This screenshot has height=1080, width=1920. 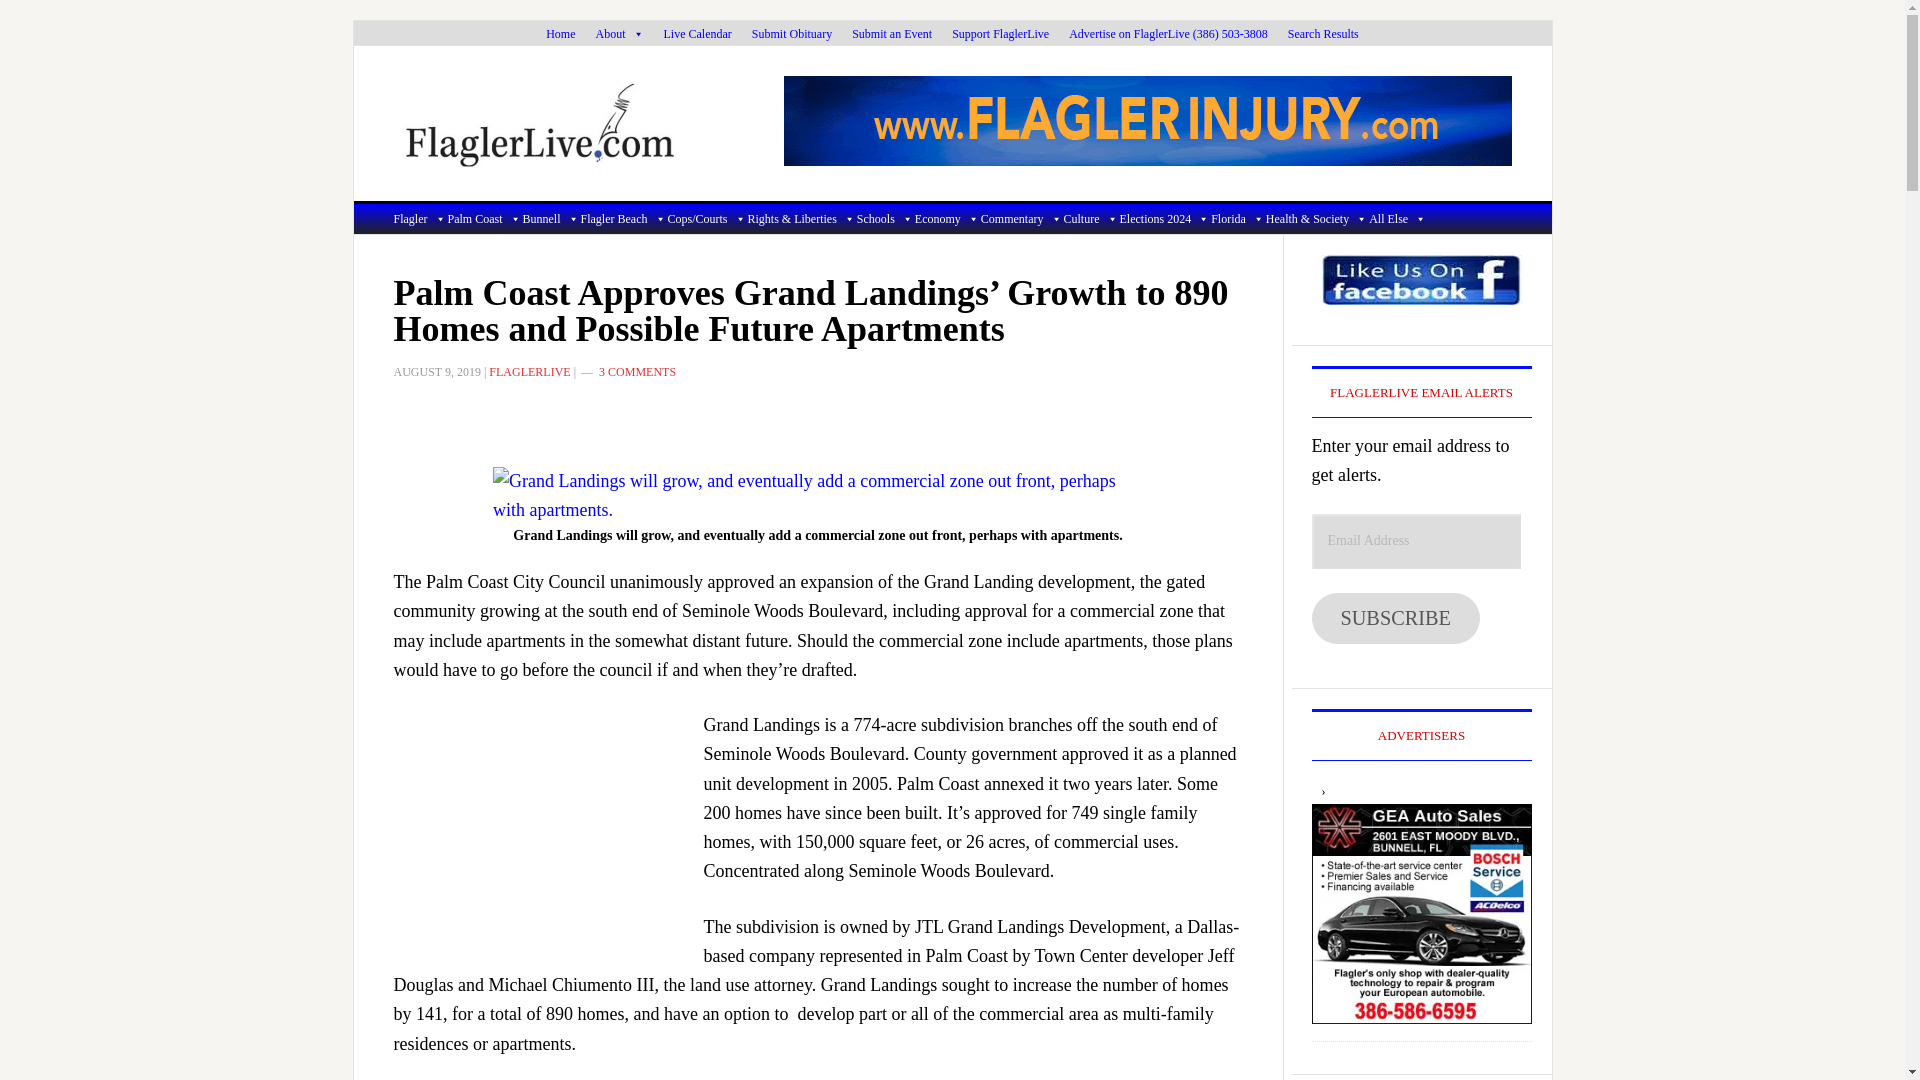 I want to click on Flagler, so click(x=419, y=219).